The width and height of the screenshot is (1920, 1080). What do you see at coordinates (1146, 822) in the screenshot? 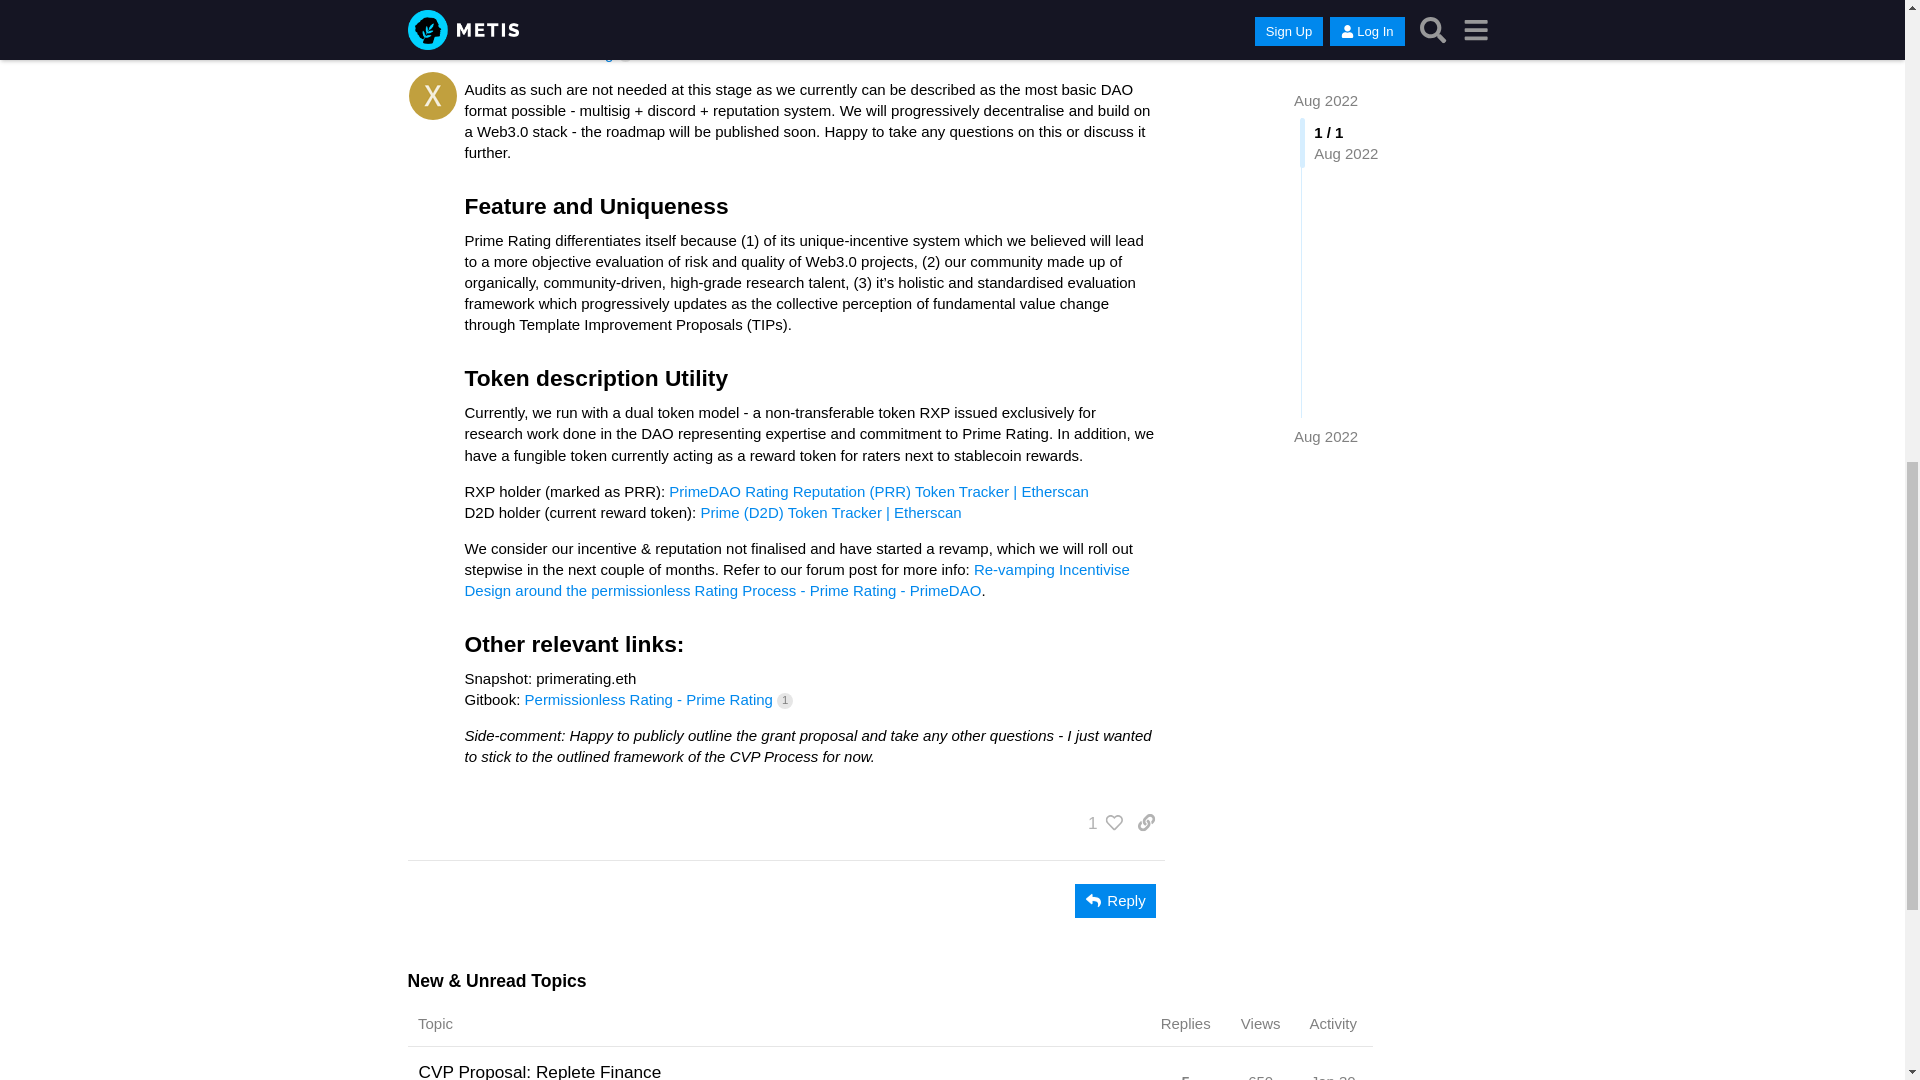
I see `copy a link to this post to clipboard` at bounding box center [1146, 822].